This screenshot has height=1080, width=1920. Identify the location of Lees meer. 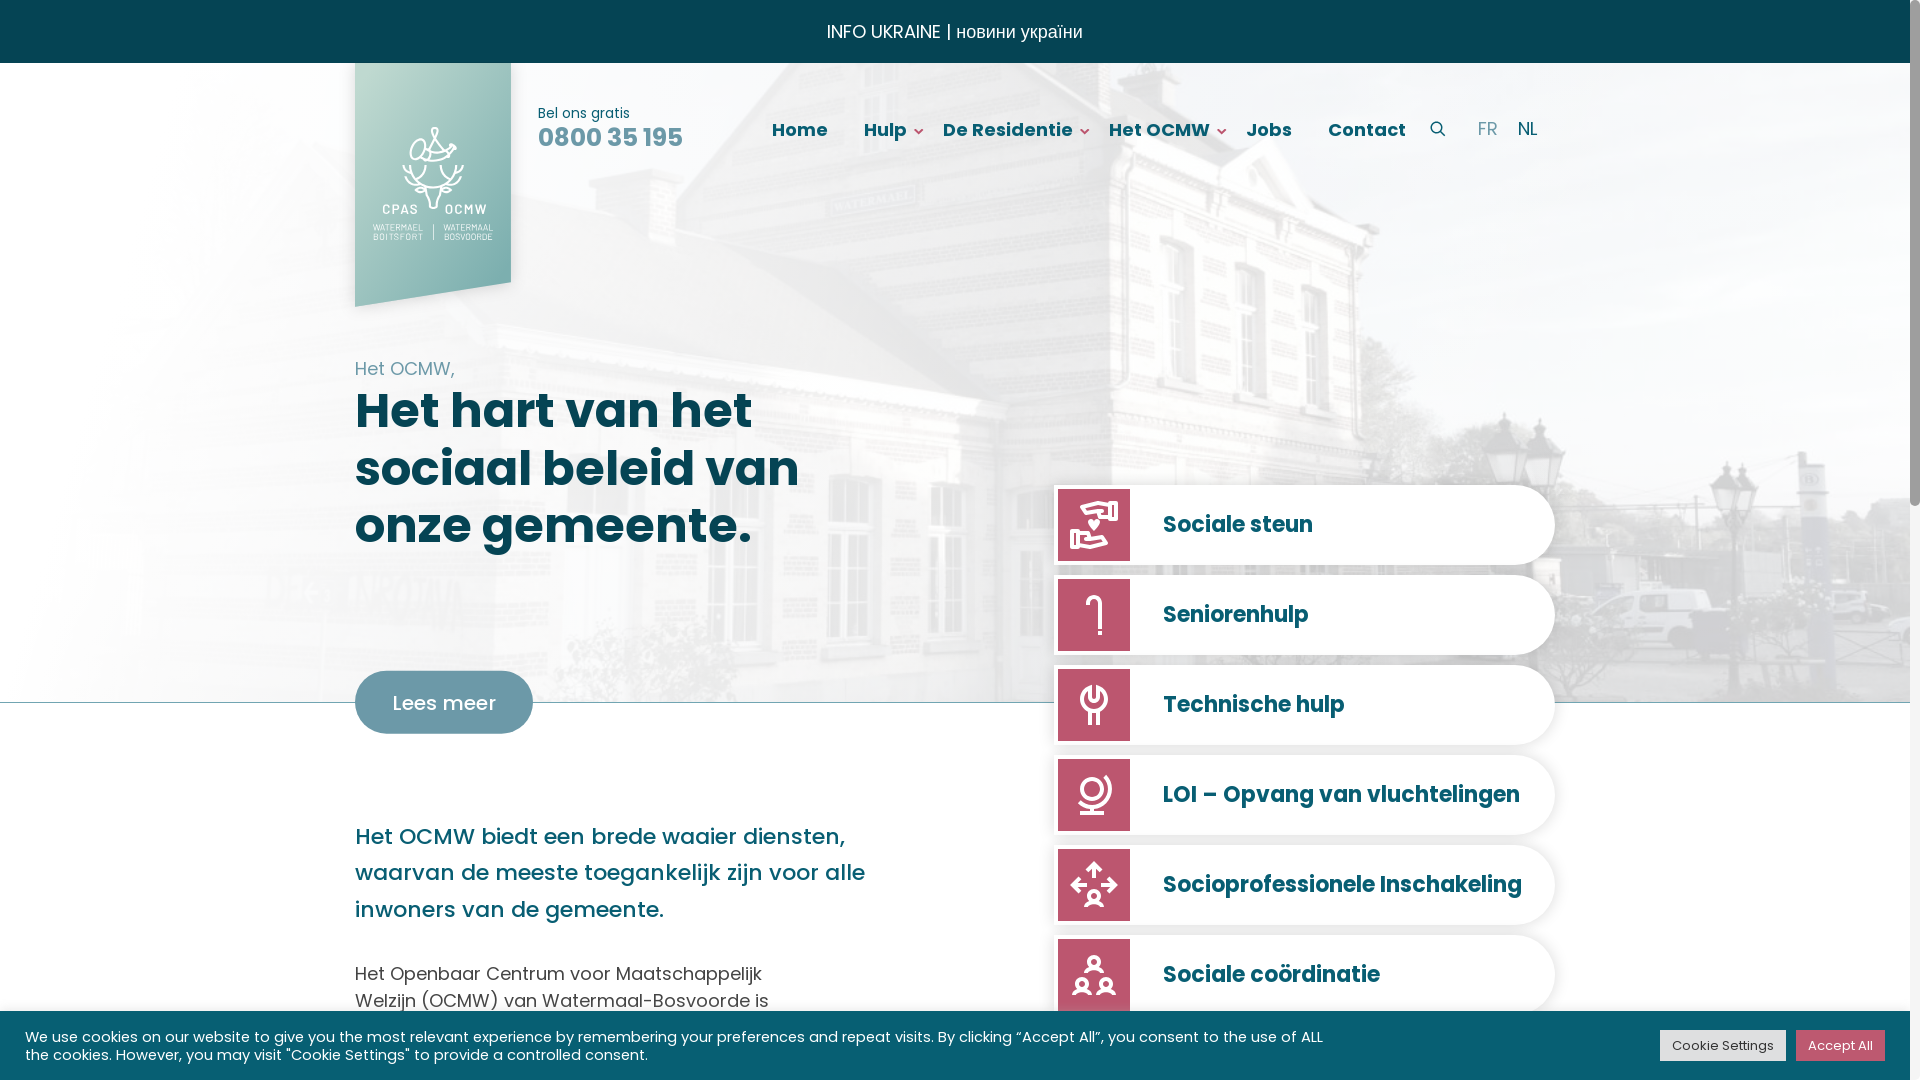
(444, 702).